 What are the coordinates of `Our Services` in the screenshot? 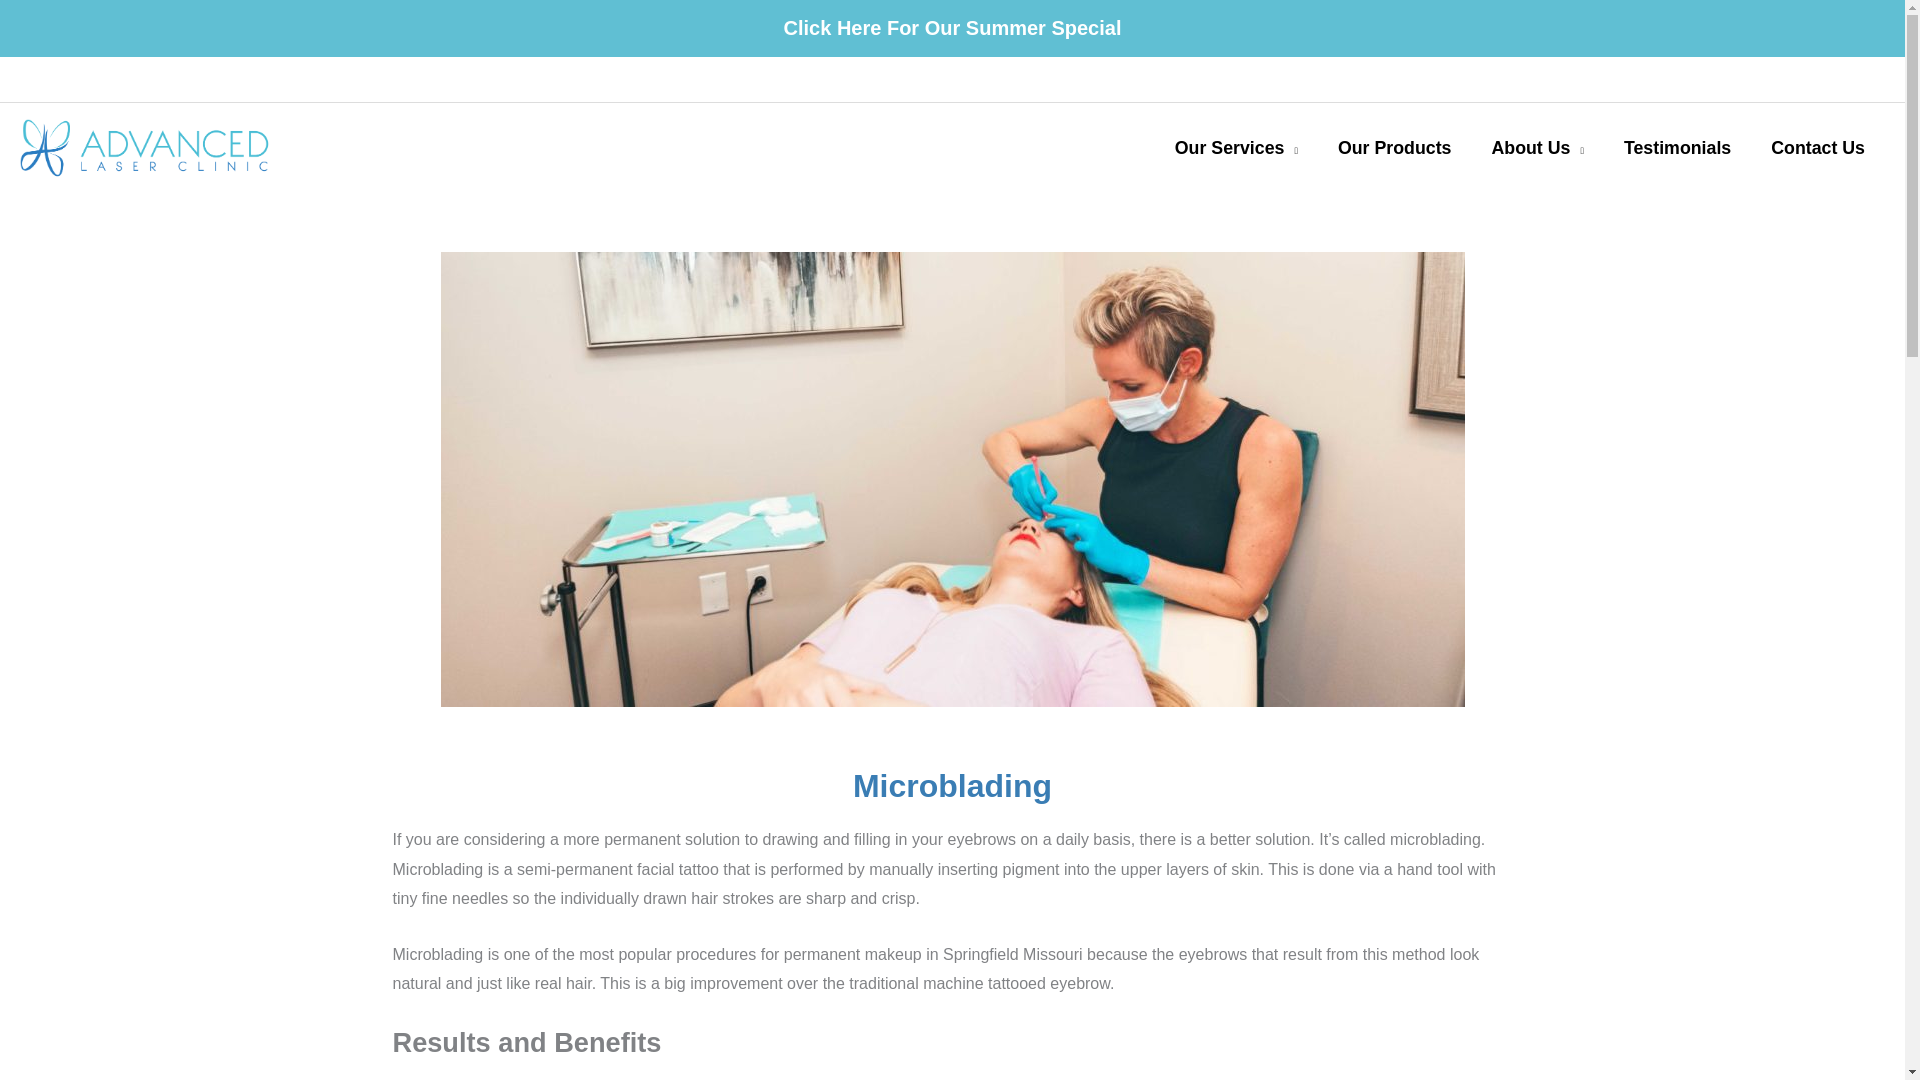 It's located at (1236, 148).